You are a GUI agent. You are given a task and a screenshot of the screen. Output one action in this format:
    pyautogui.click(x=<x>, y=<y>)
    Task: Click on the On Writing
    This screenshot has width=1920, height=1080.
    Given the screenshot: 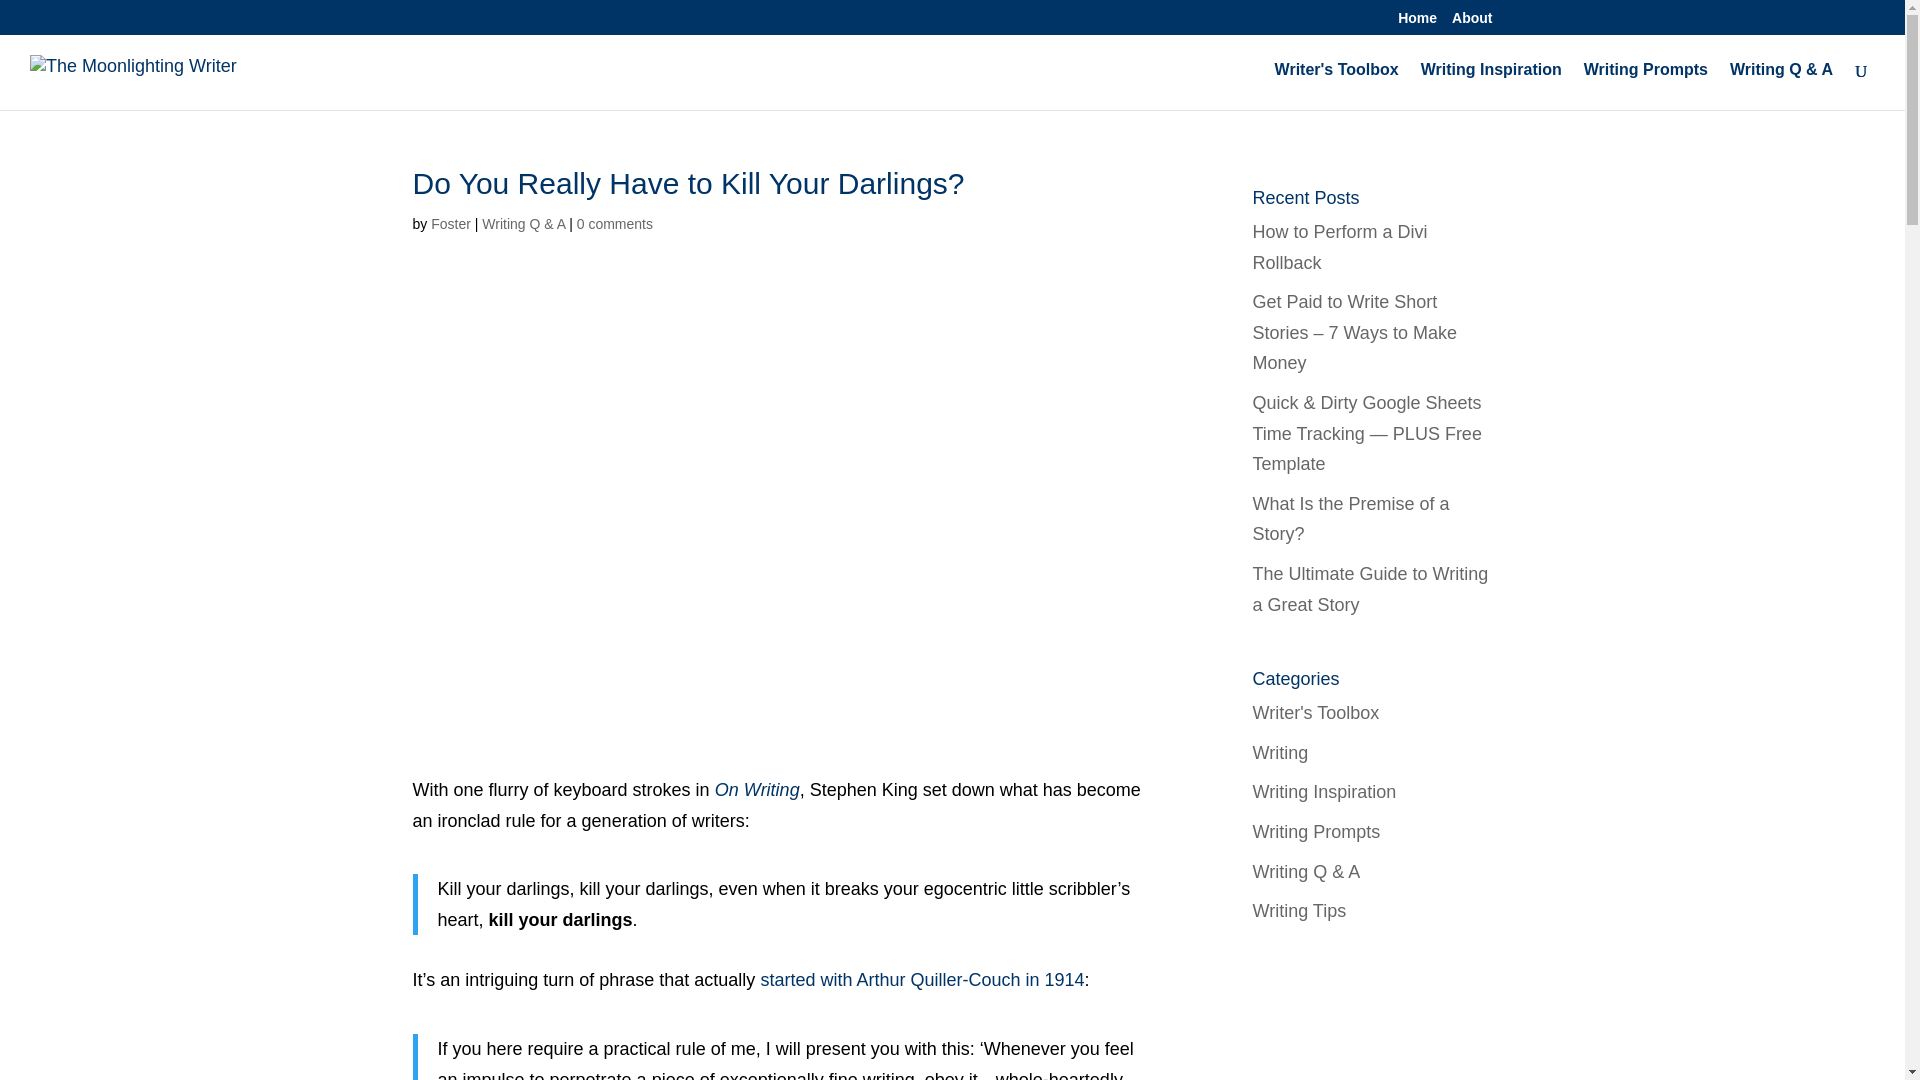 What is the action you would take?
    pyautogui.click(x=757, y=790)
    